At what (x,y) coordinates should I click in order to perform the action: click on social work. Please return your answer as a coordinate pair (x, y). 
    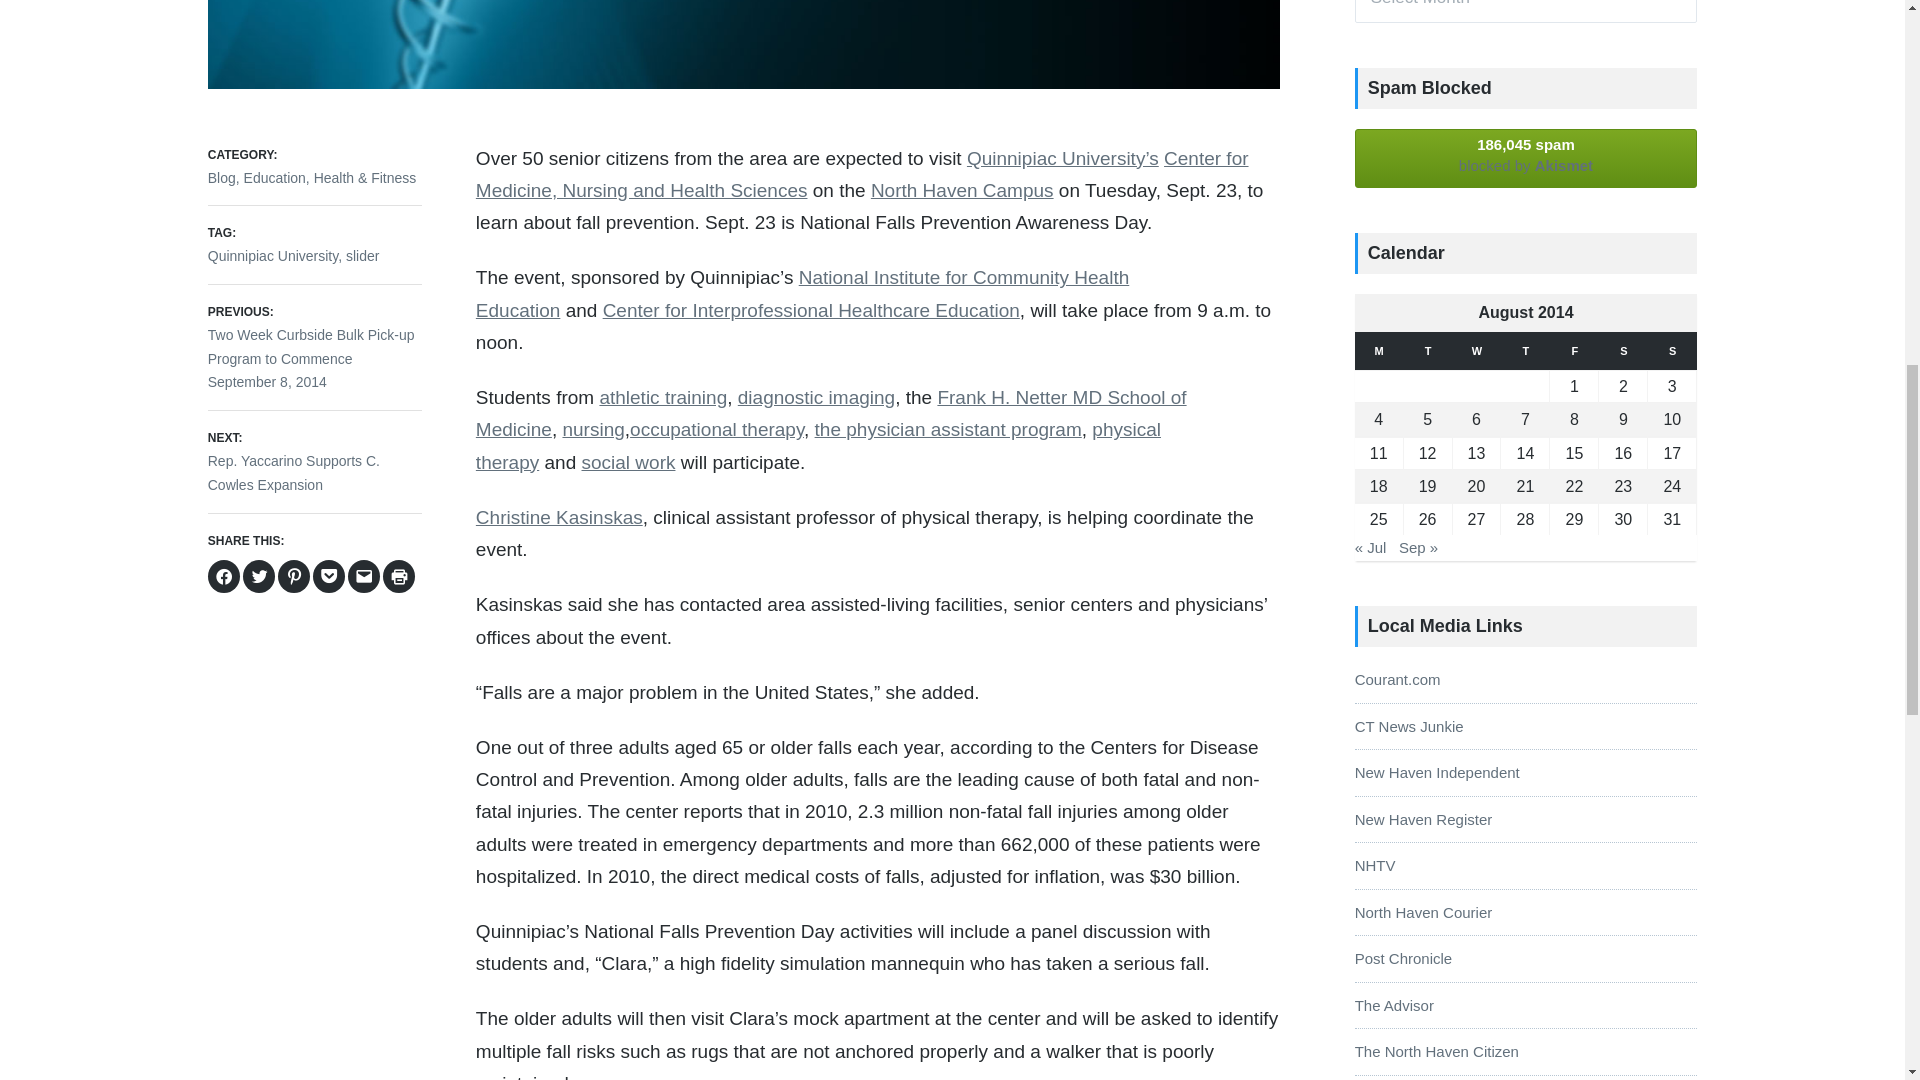
    Looking at the image, I should click on (628, 462).